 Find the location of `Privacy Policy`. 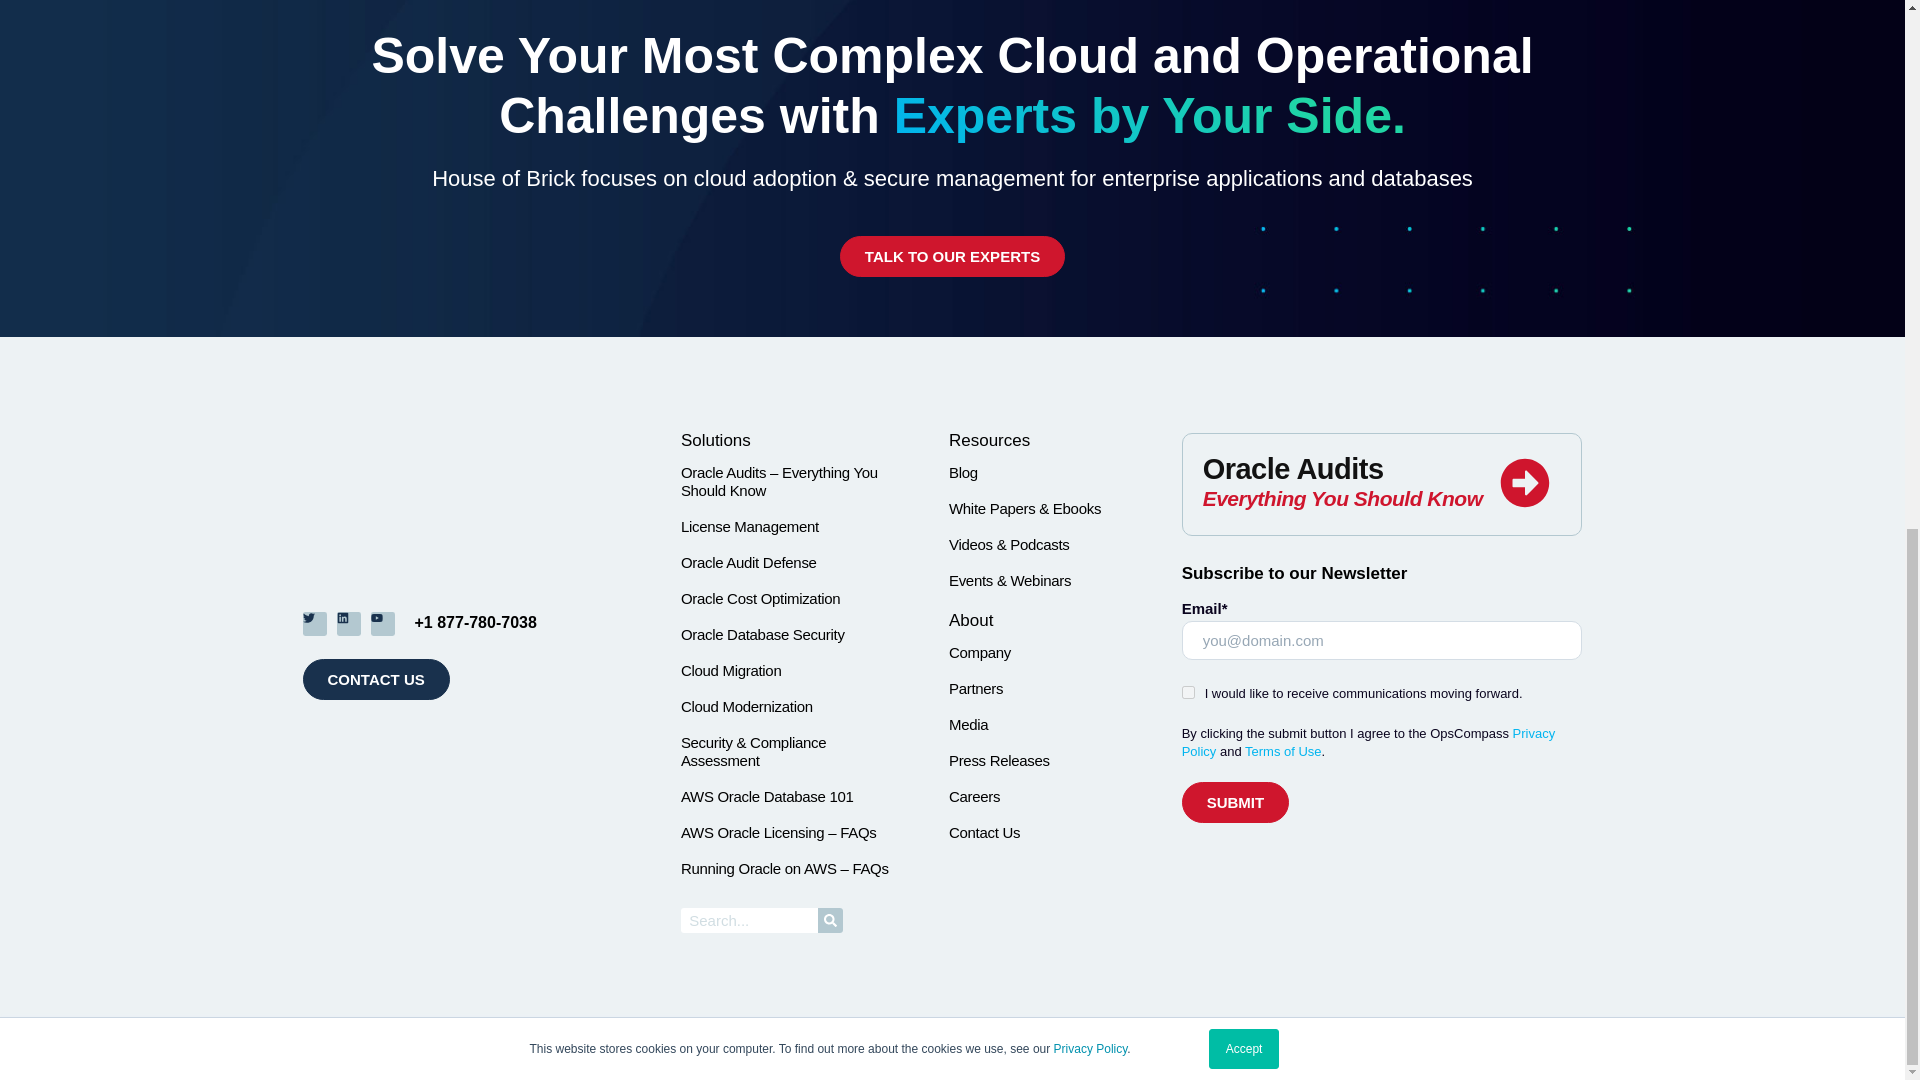

Privacy Policy is located at coordinates (1091, 13).